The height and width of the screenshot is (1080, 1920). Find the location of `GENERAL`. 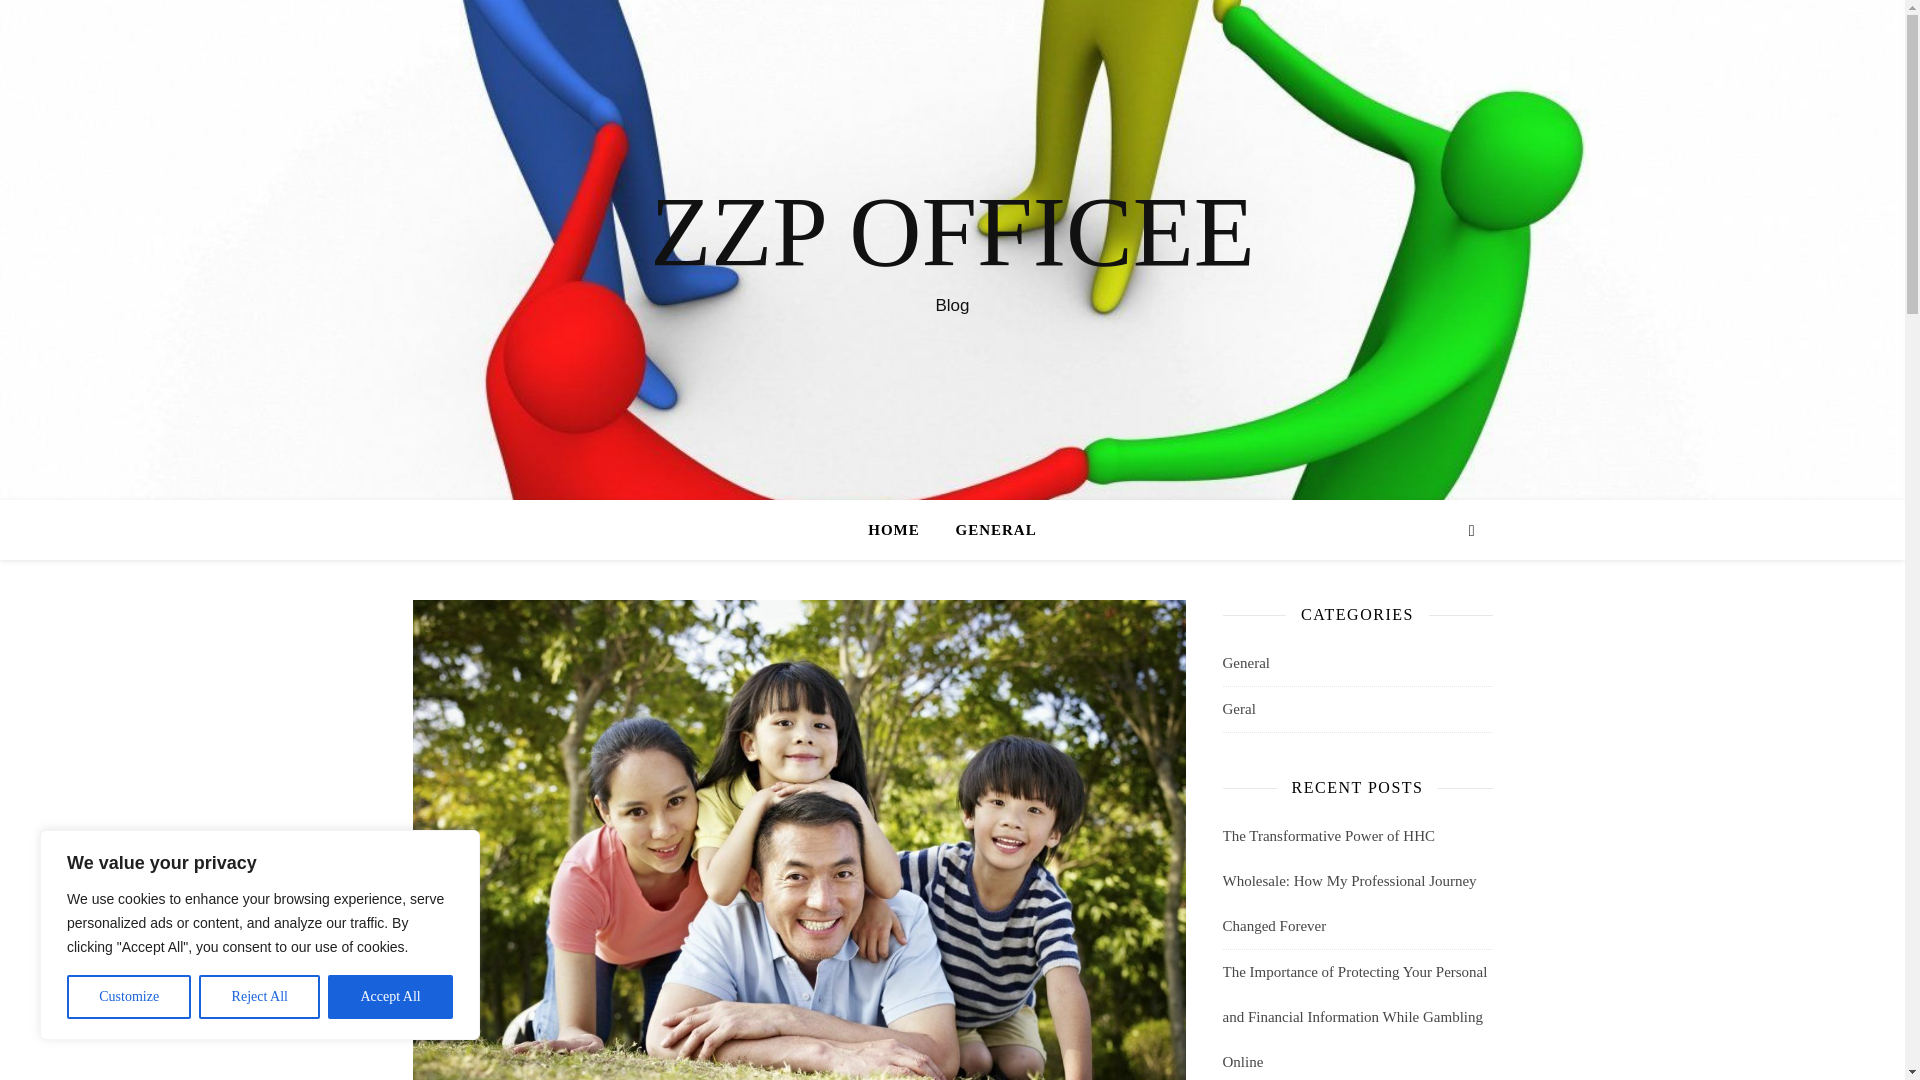

GENERAL is located at coordinates (988, 530).